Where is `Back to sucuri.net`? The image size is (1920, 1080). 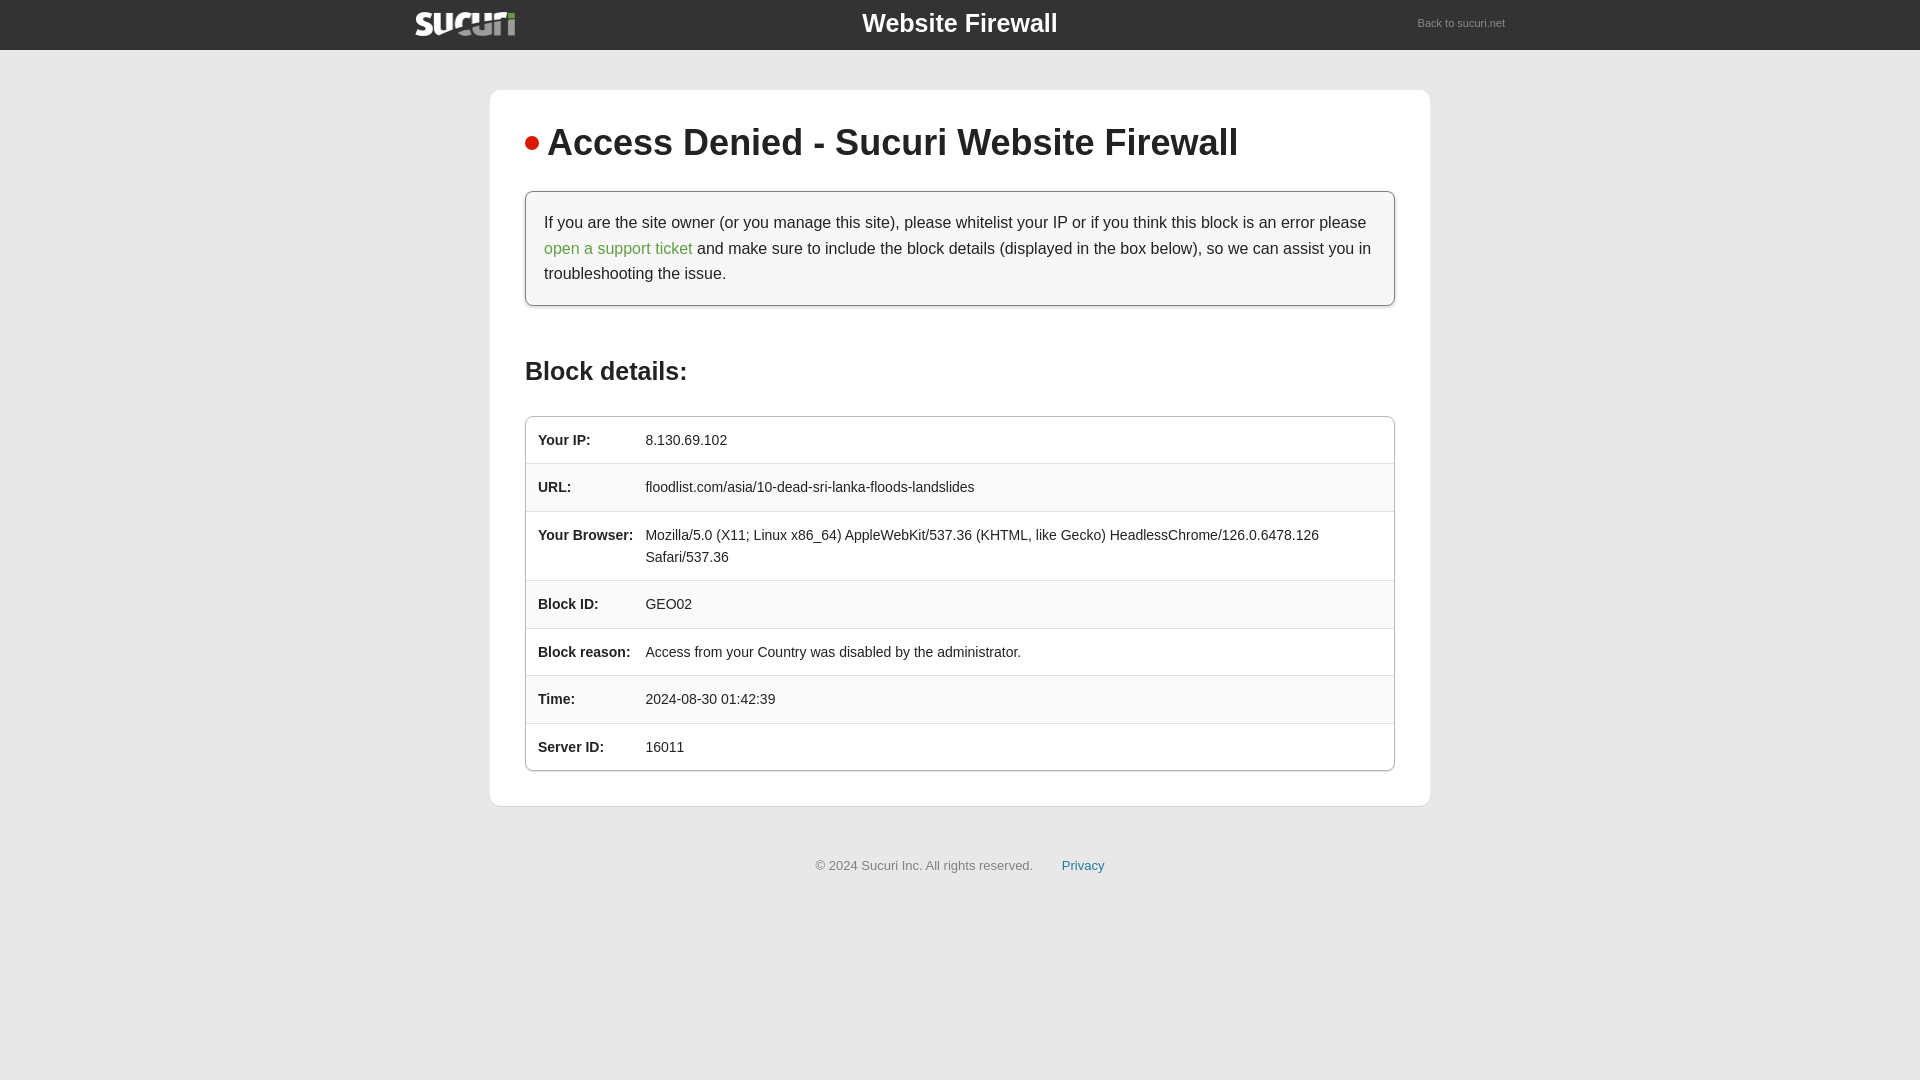 Back to sucuri.net is located at coordinates (1462, 24).